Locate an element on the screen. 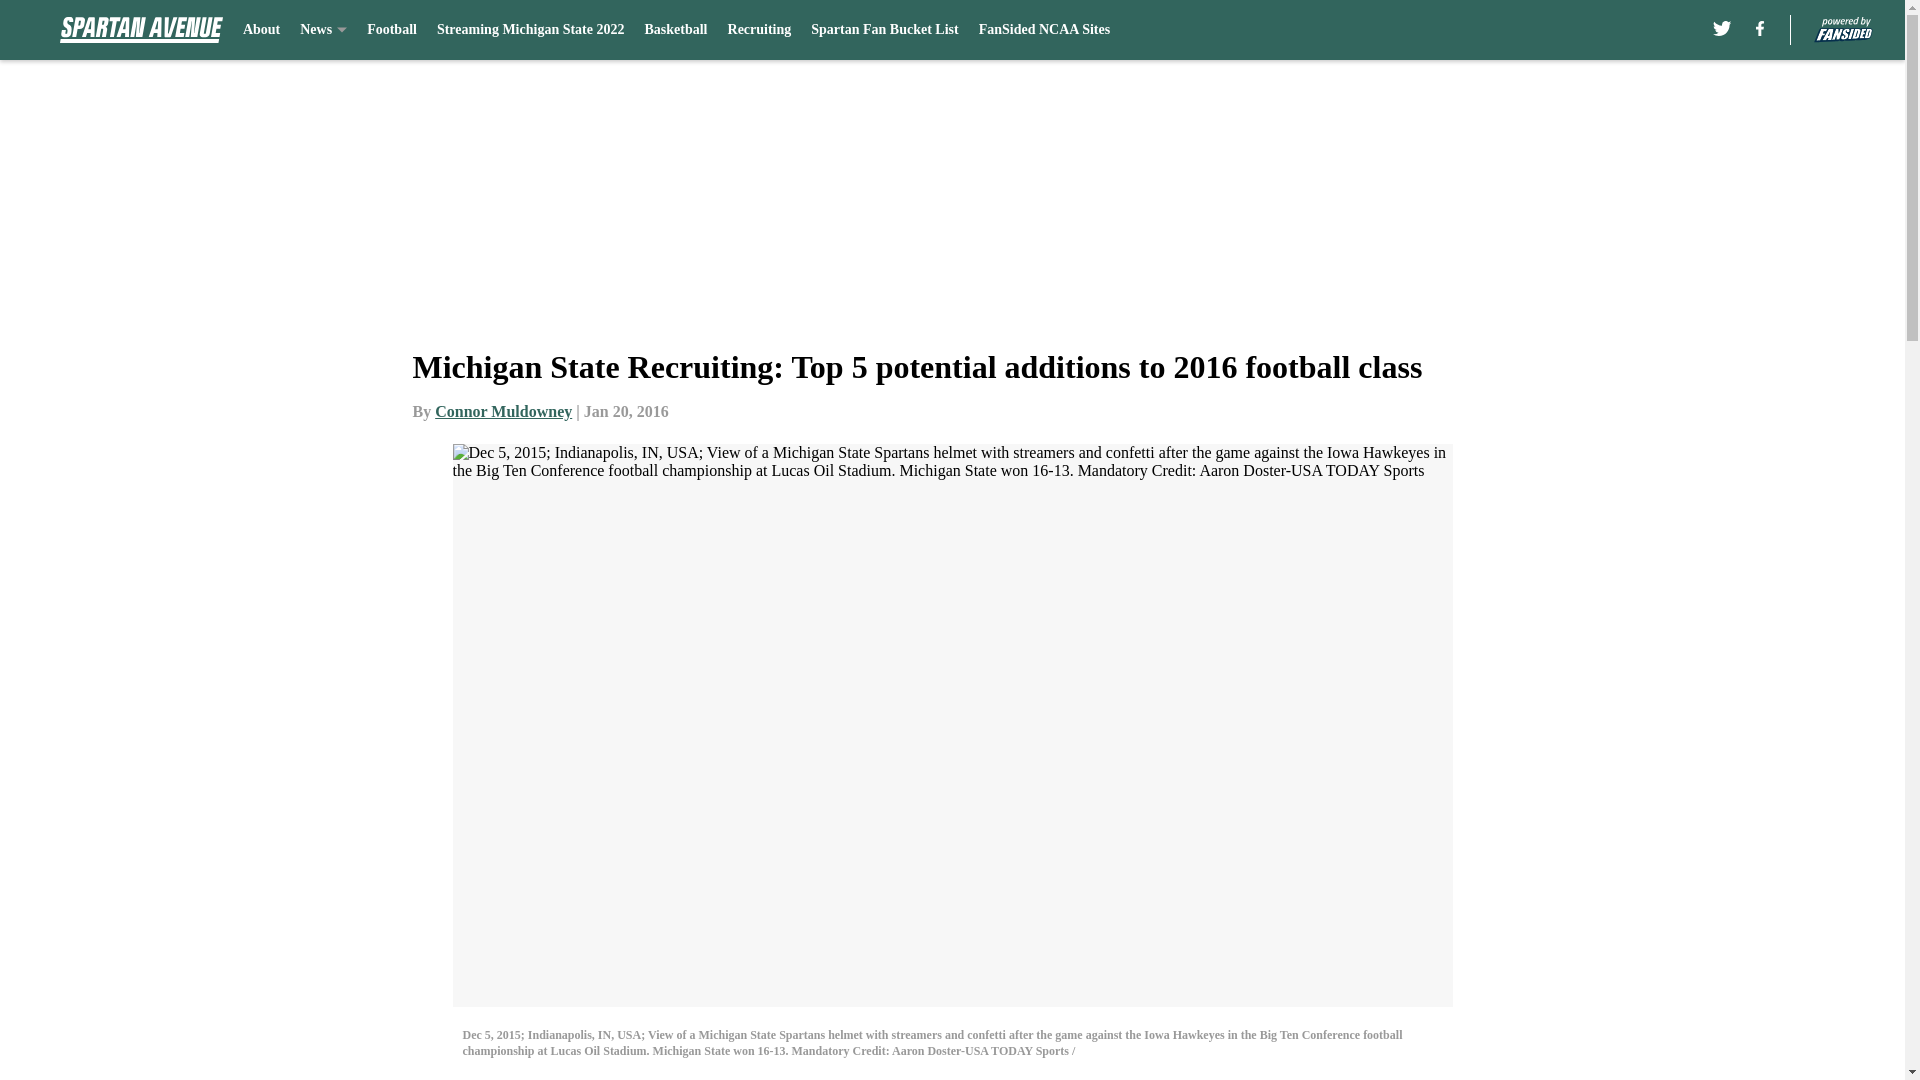 The height and width of the screenshot is (1080, 1920). Connor Muldowney is located at coordinates (504, 411).